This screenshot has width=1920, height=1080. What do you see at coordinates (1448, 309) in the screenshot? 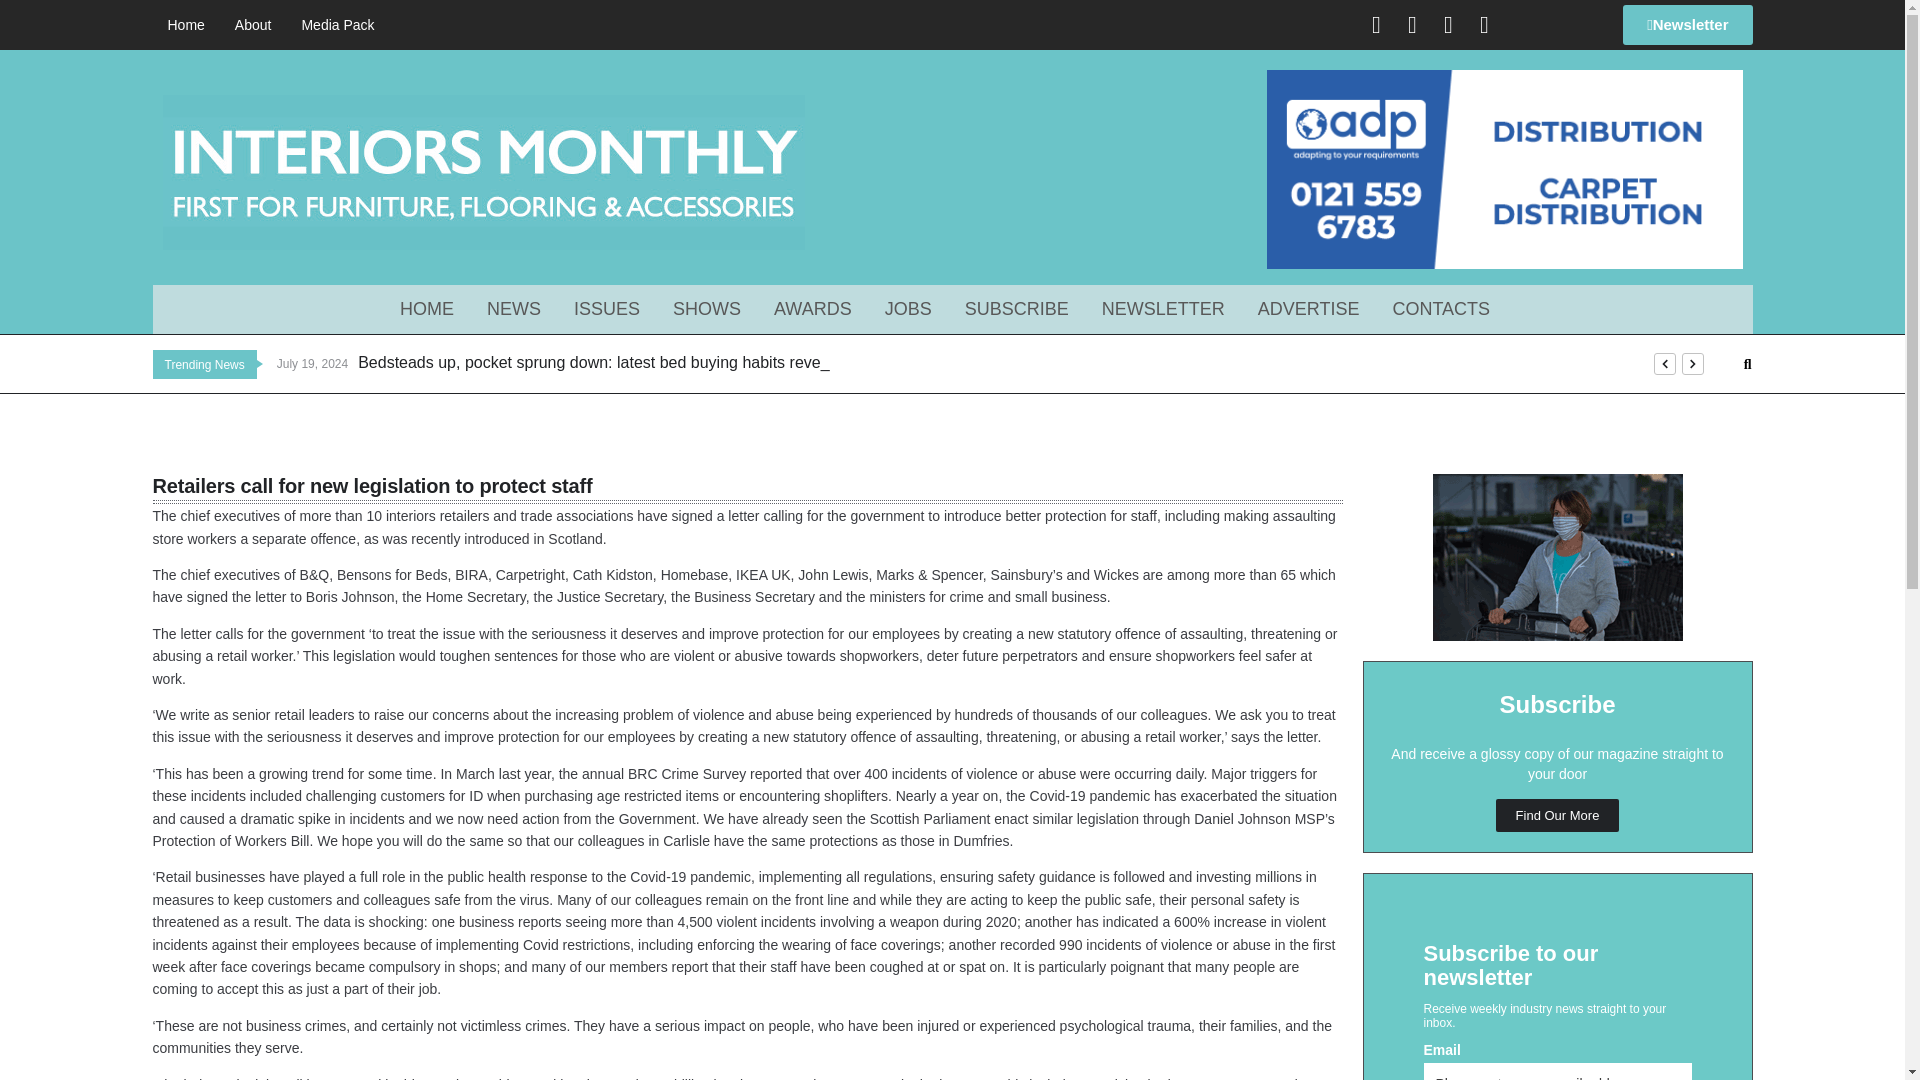
I see `CONTACTS` at bounding box center [1448, 309].